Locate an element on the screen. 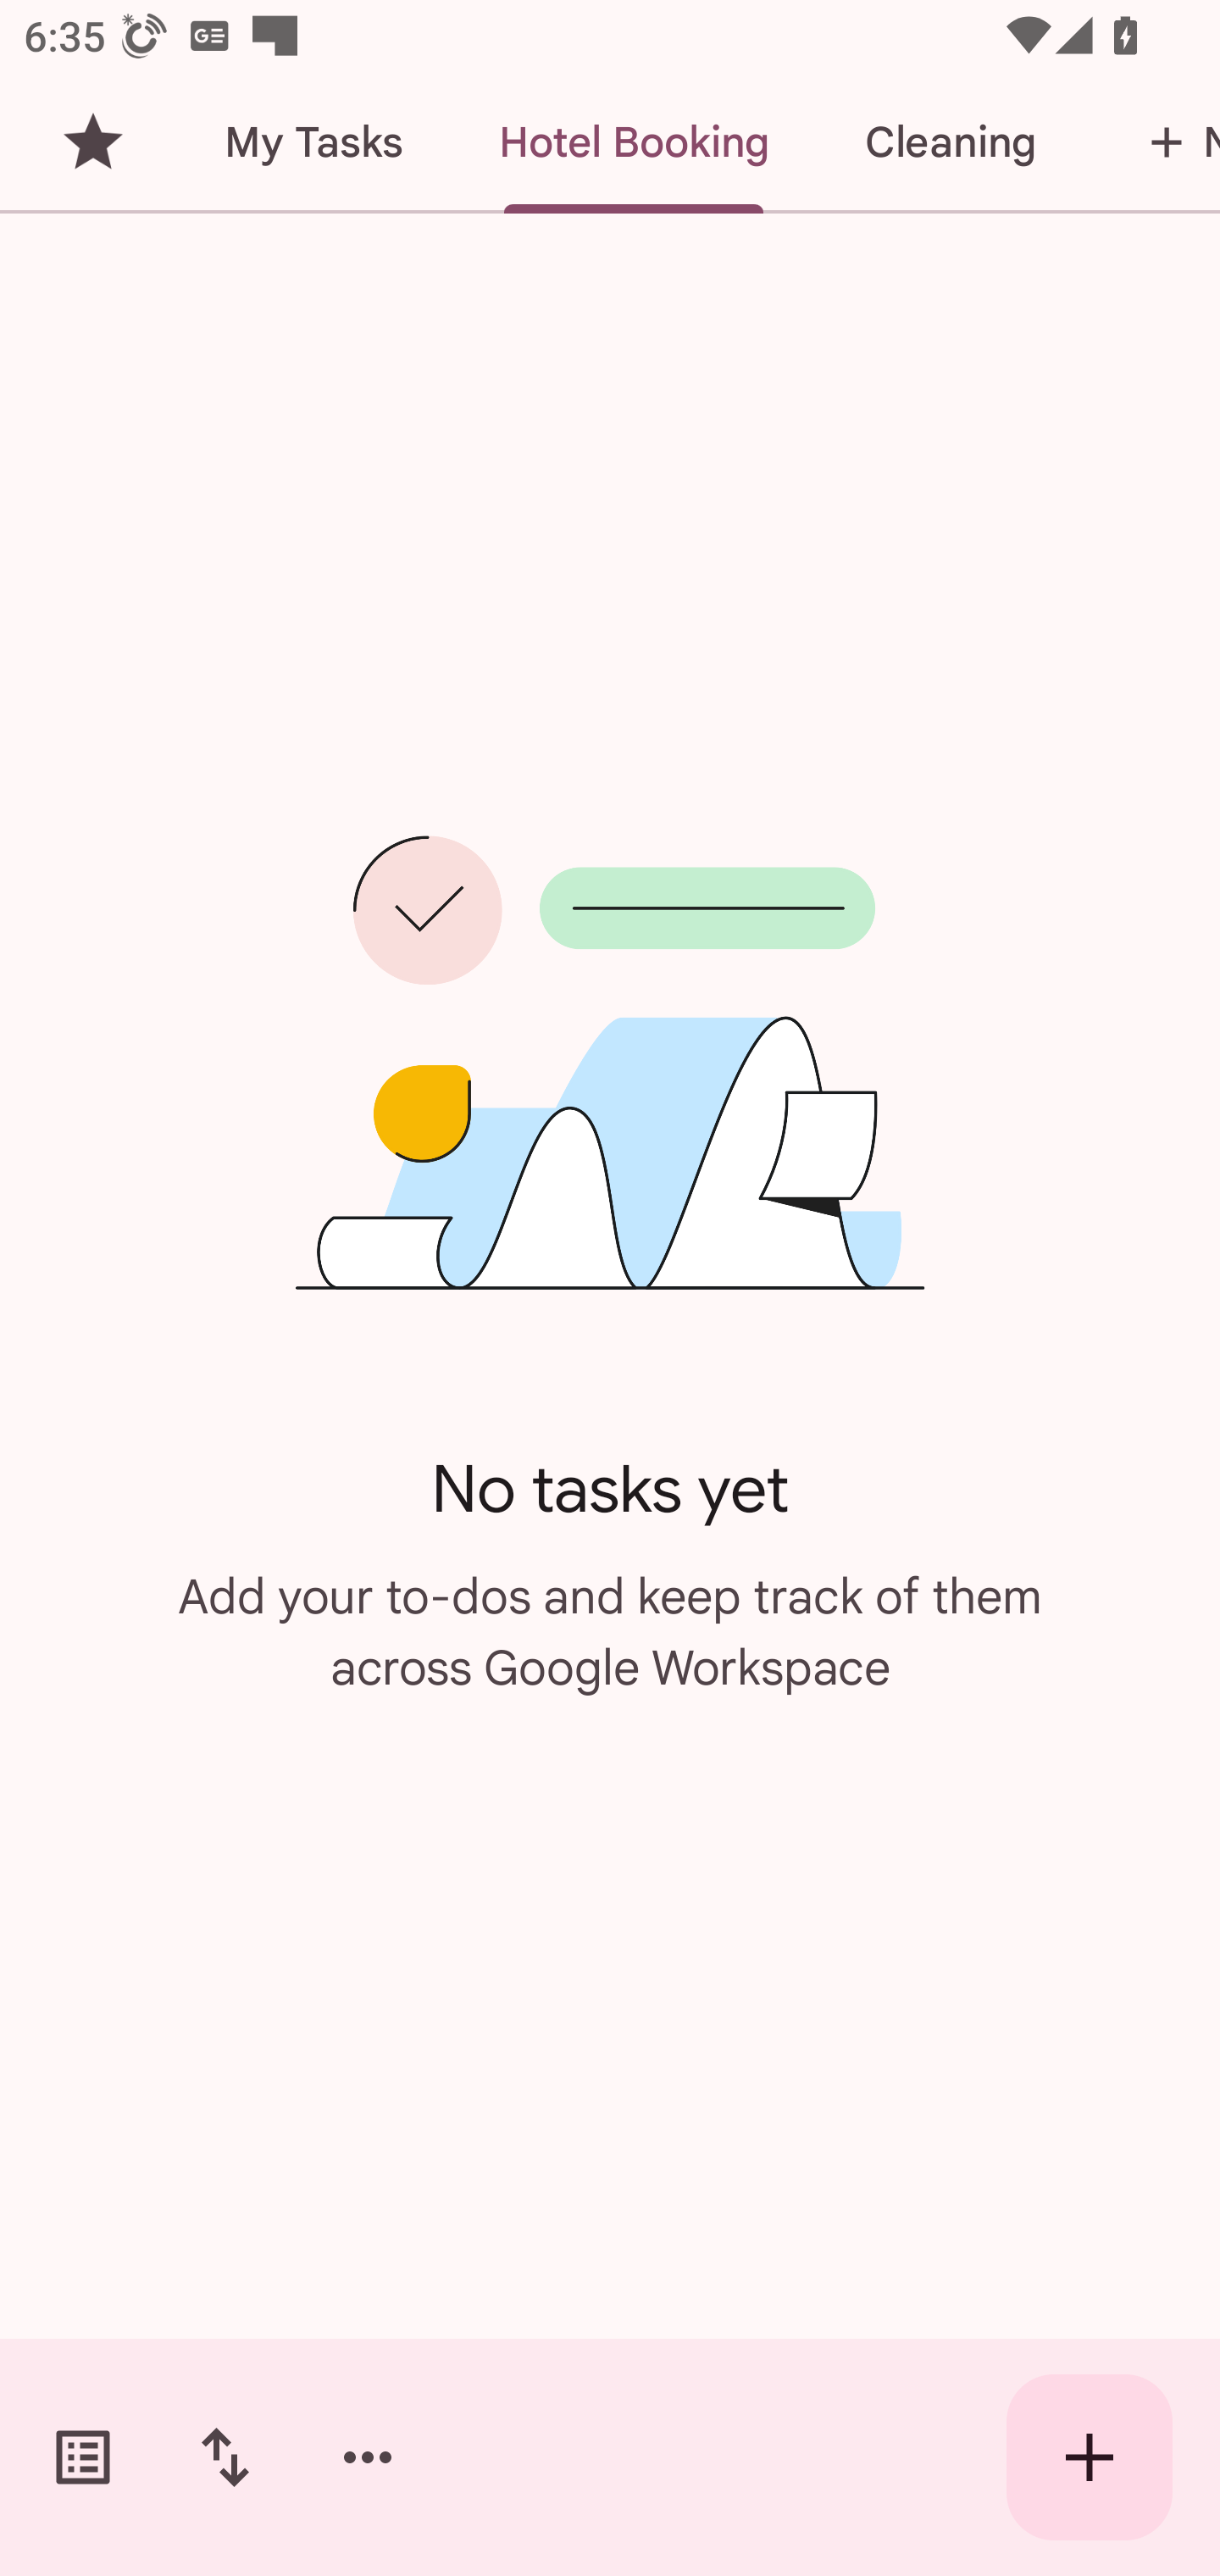 The width and height of the screenshot is (1220, 2576). Cleaning is located at coordinates (949, 142).